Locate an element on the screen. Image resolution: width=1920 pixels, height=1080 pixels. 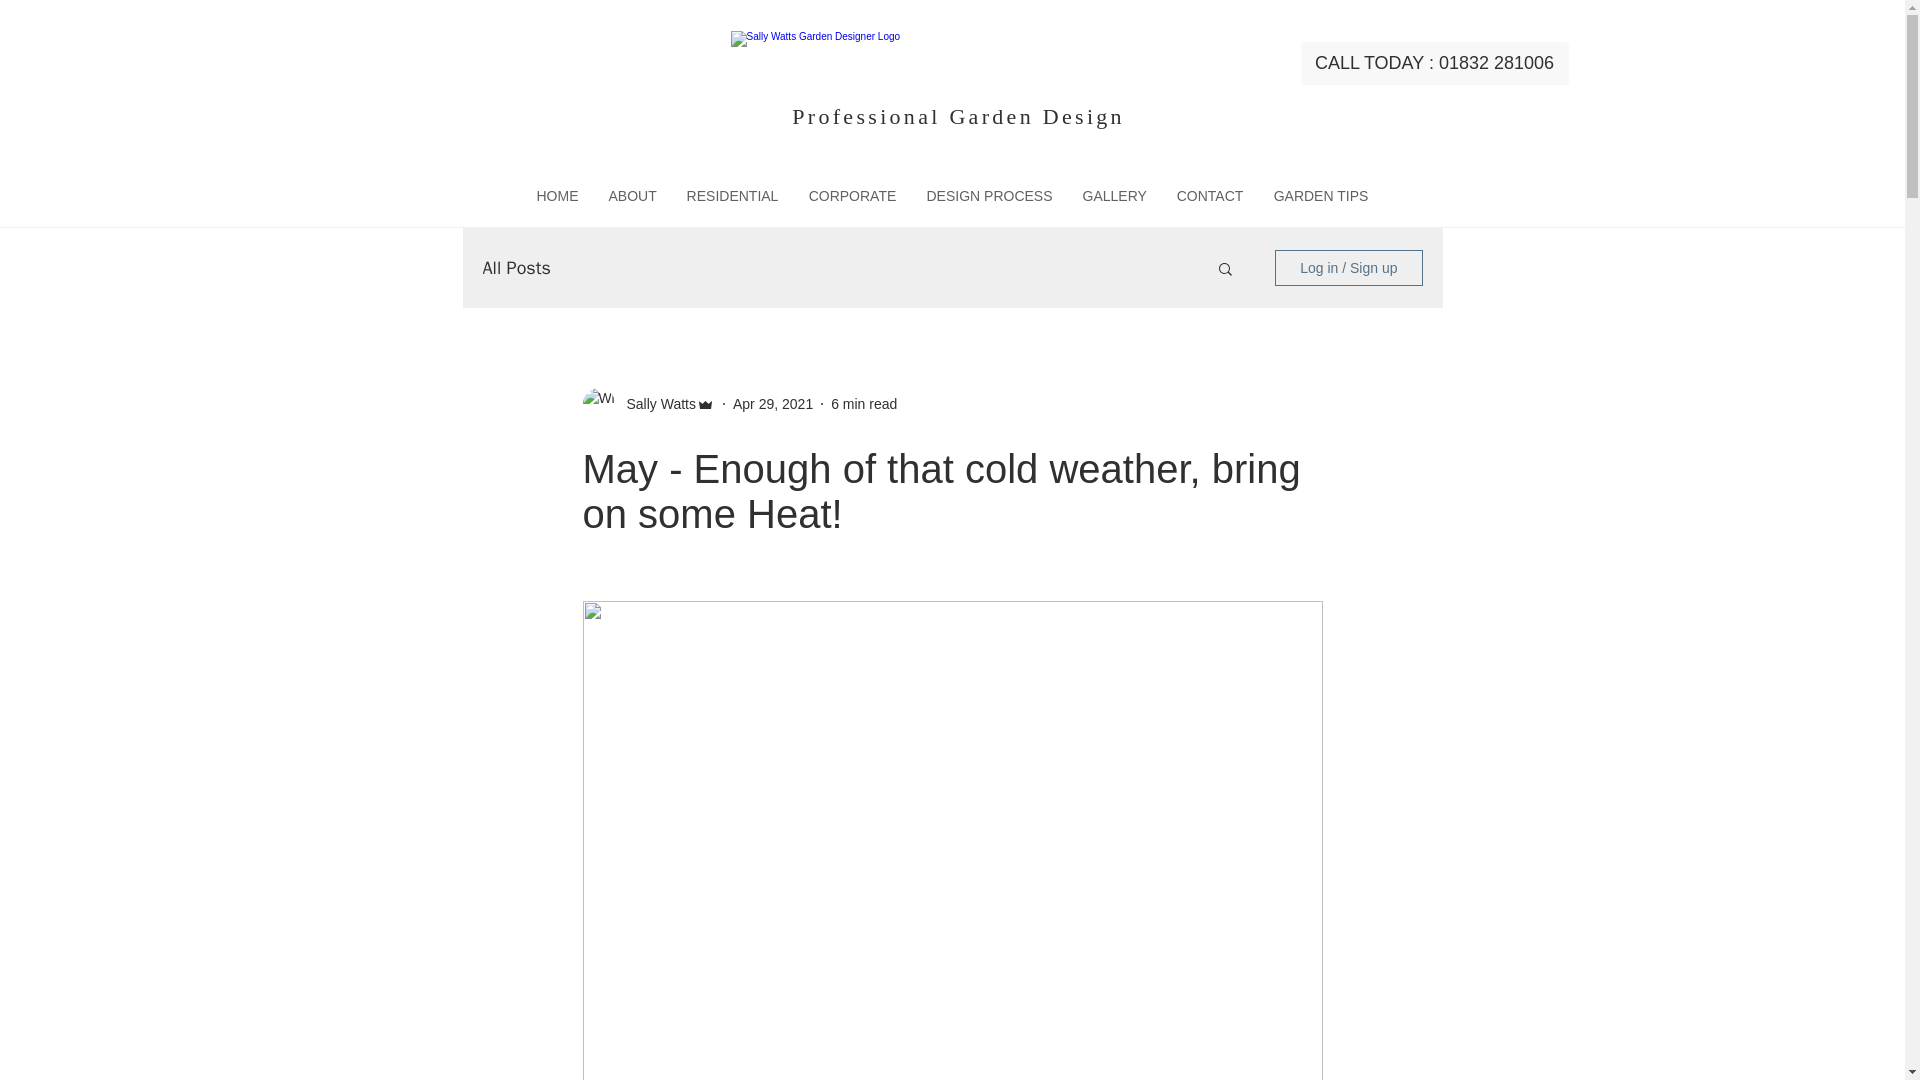
All Posts is located at coordinates (515, 267).